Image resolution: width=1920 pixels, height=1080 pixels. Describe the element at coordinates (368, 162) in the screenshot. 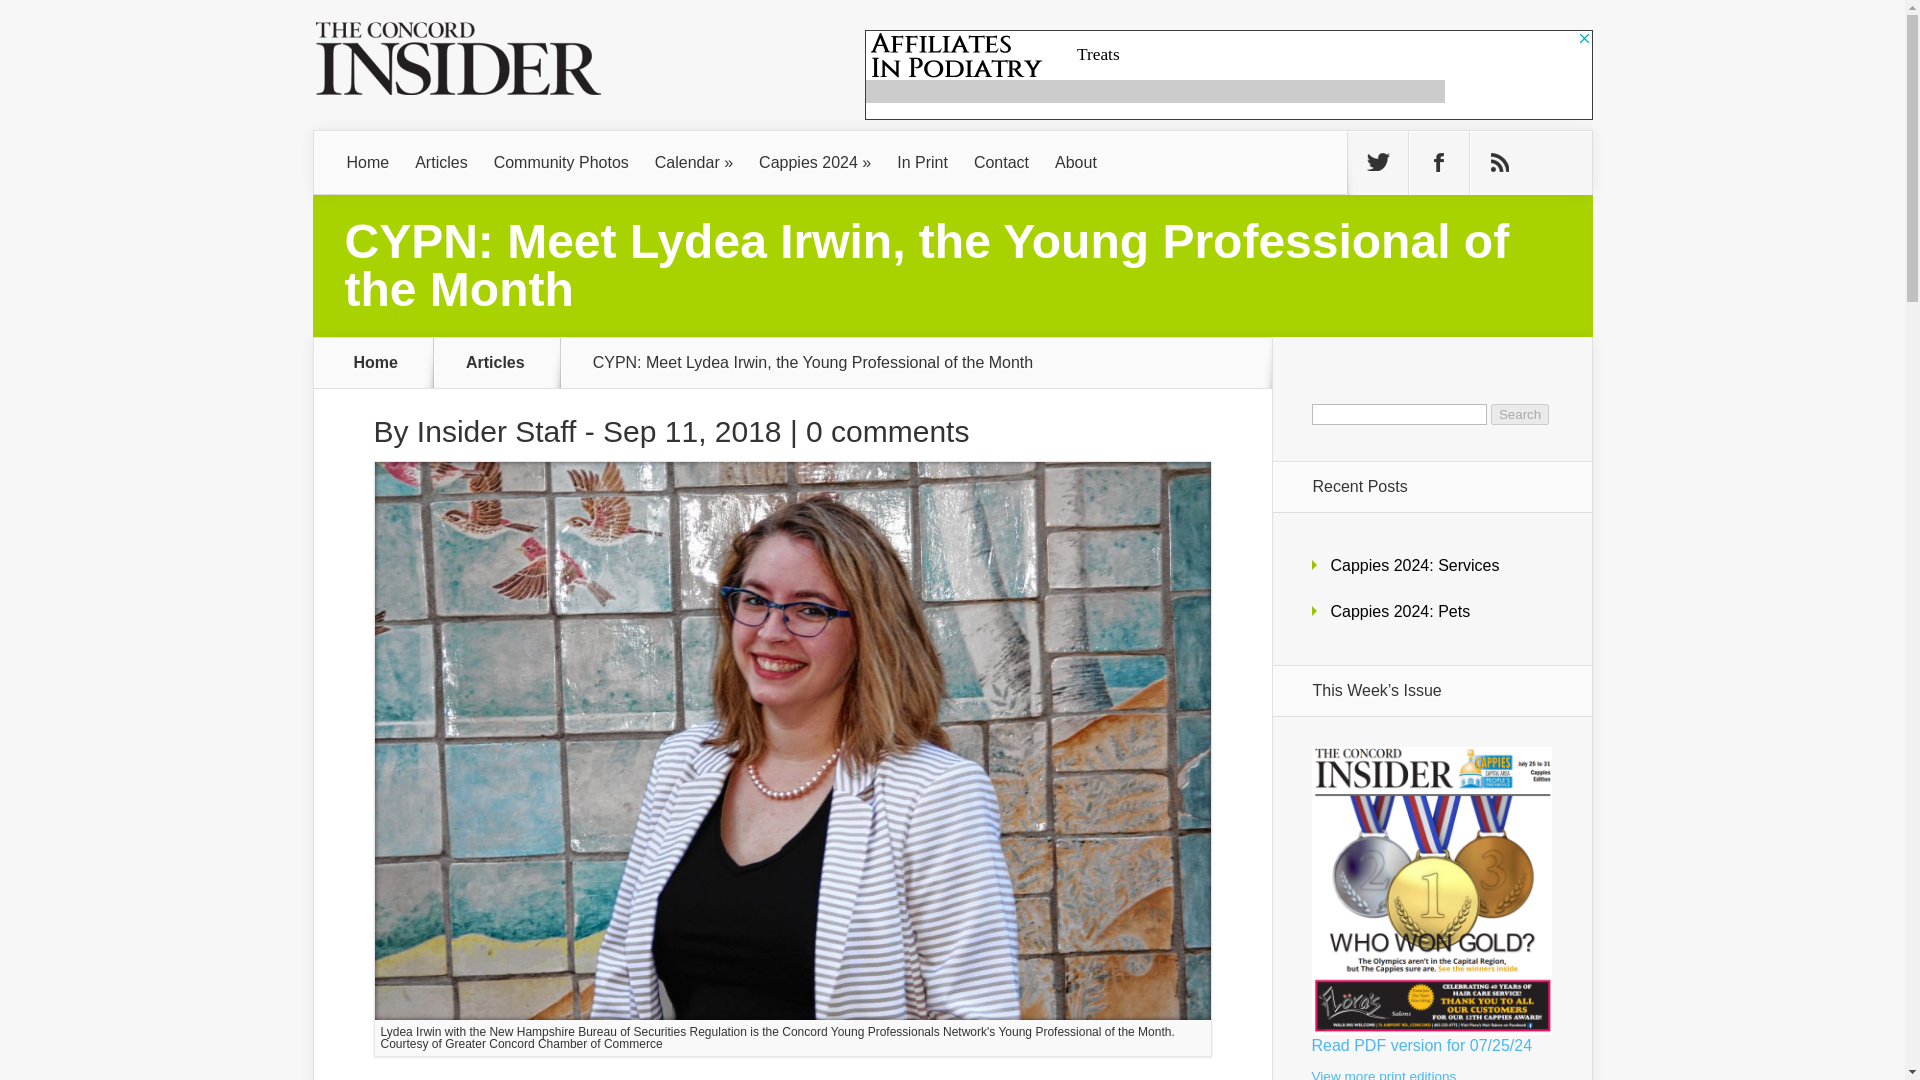

I see `Home` at that location.